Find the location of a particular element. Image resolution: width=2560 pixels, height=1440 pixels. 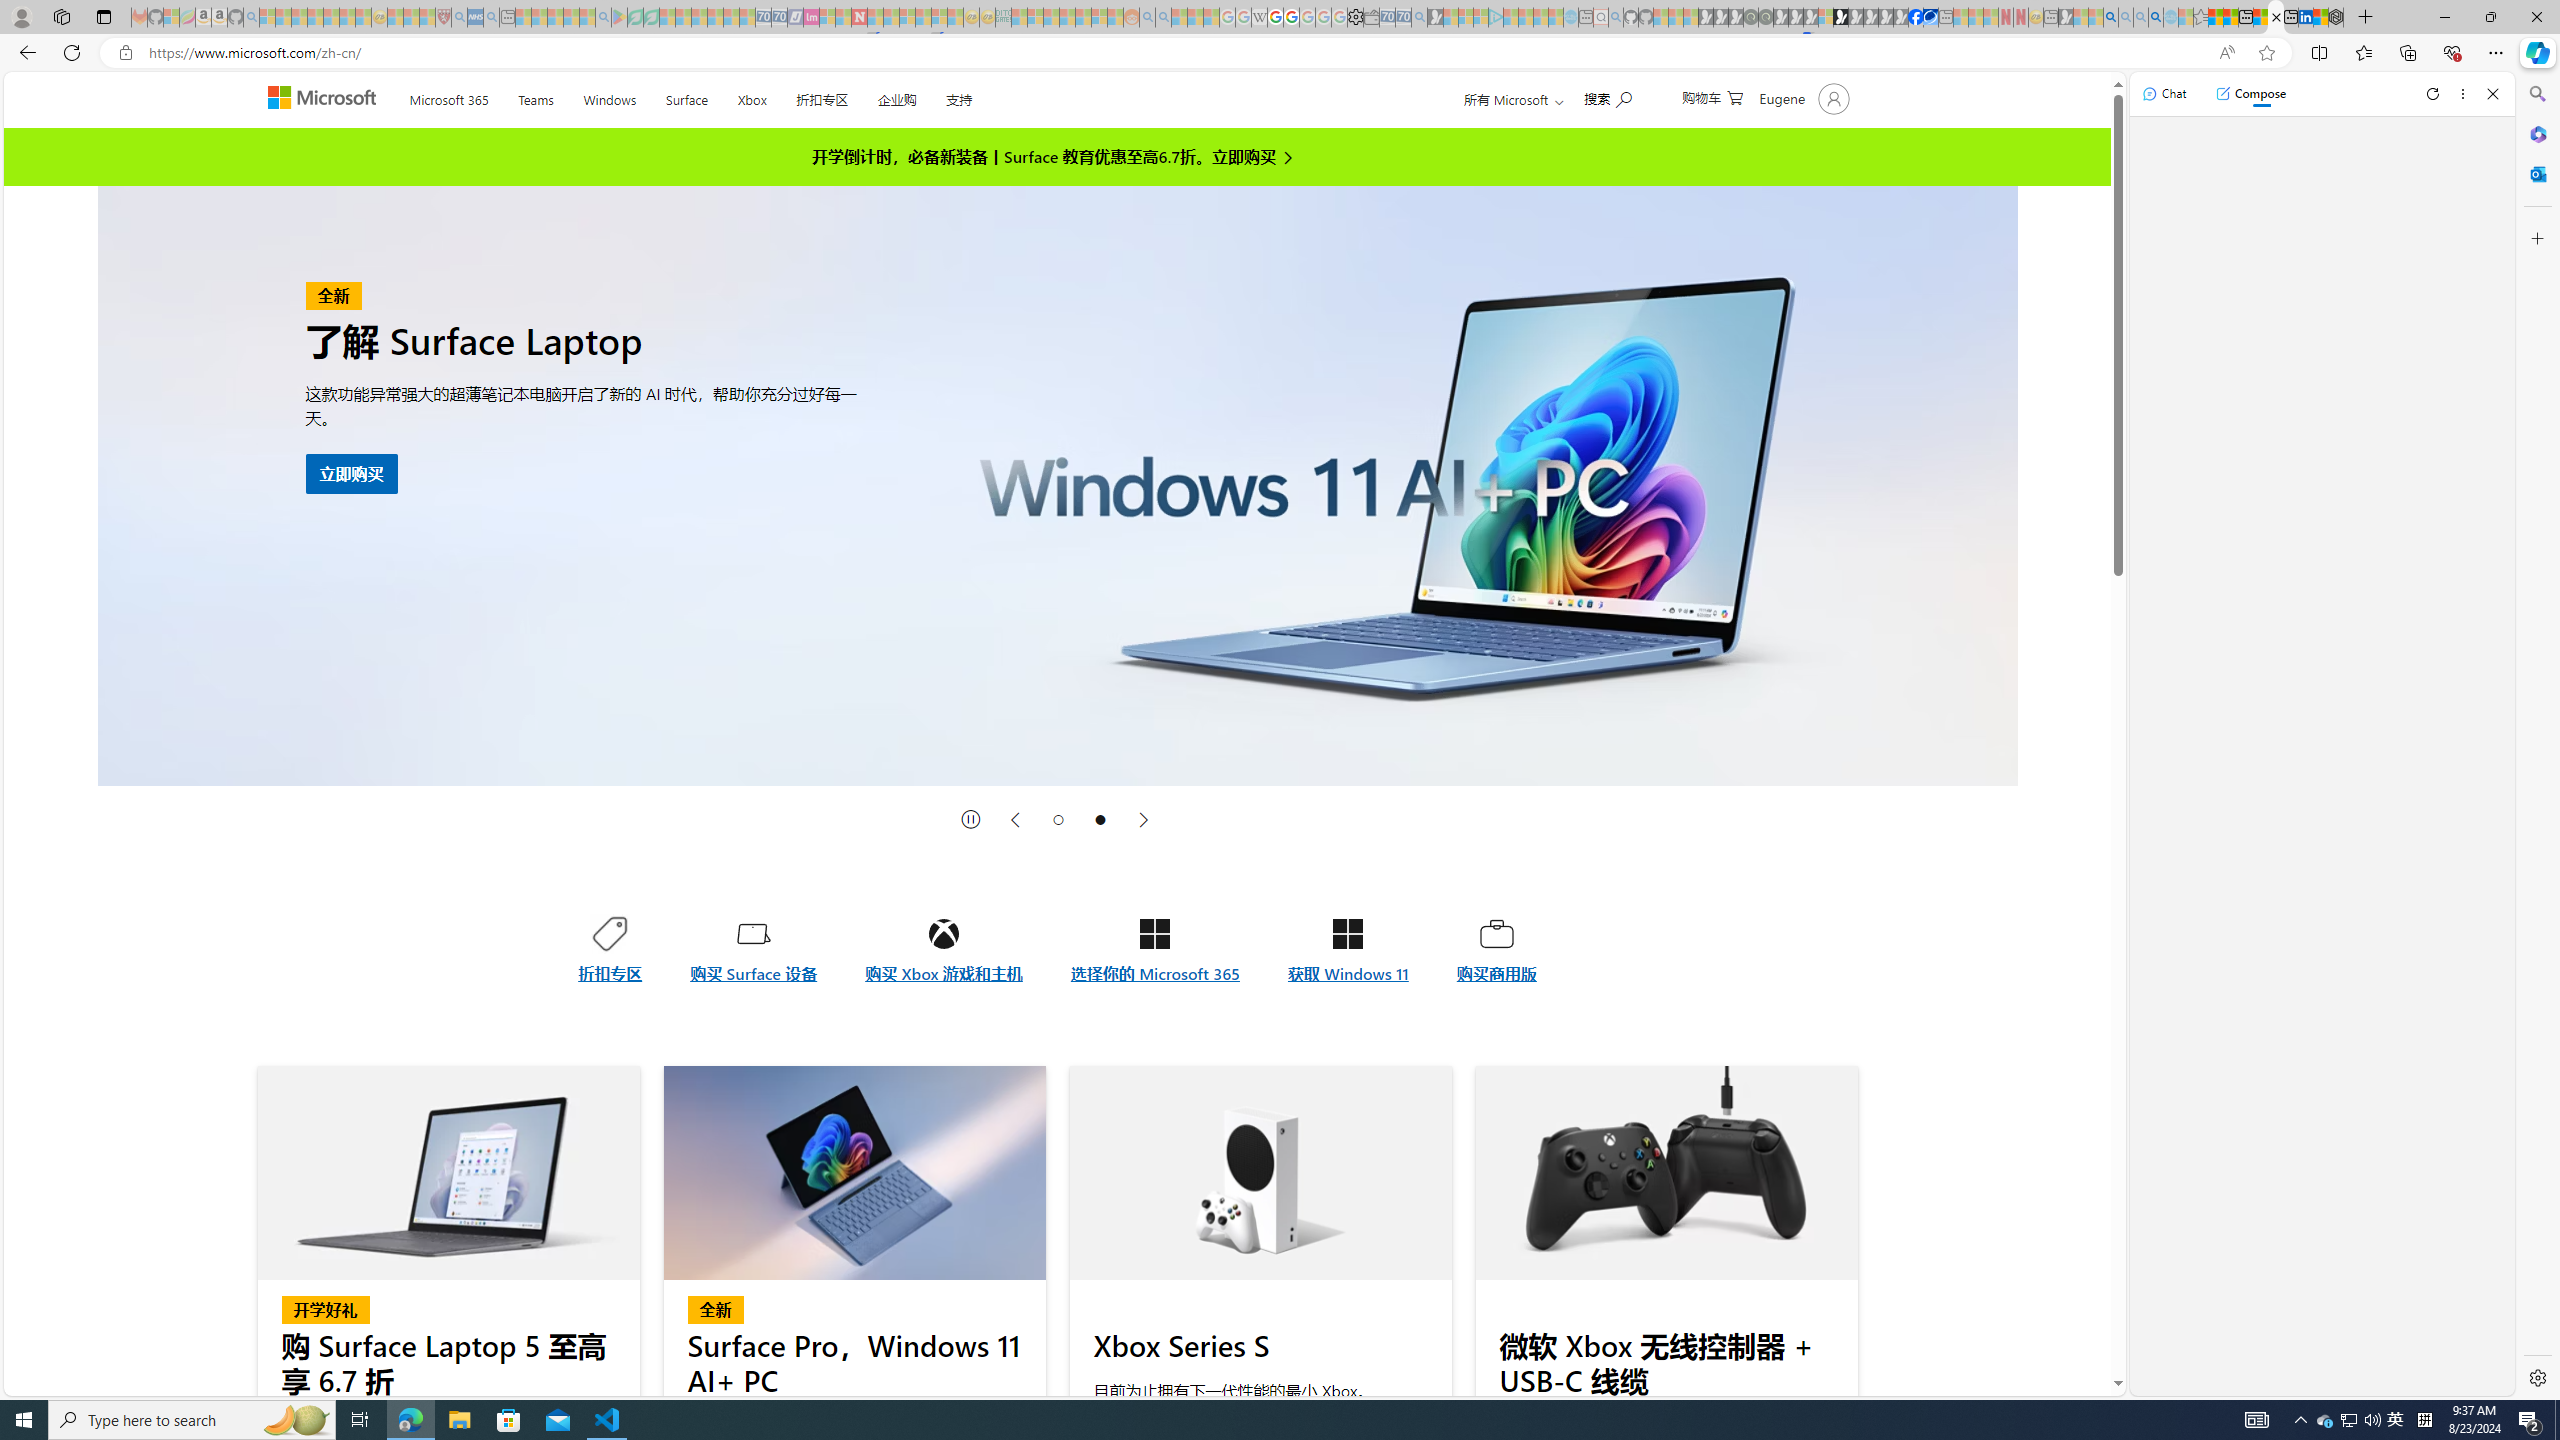

Microsoft Start Gaming - Sleeping is located at coordinates (1434, 17).